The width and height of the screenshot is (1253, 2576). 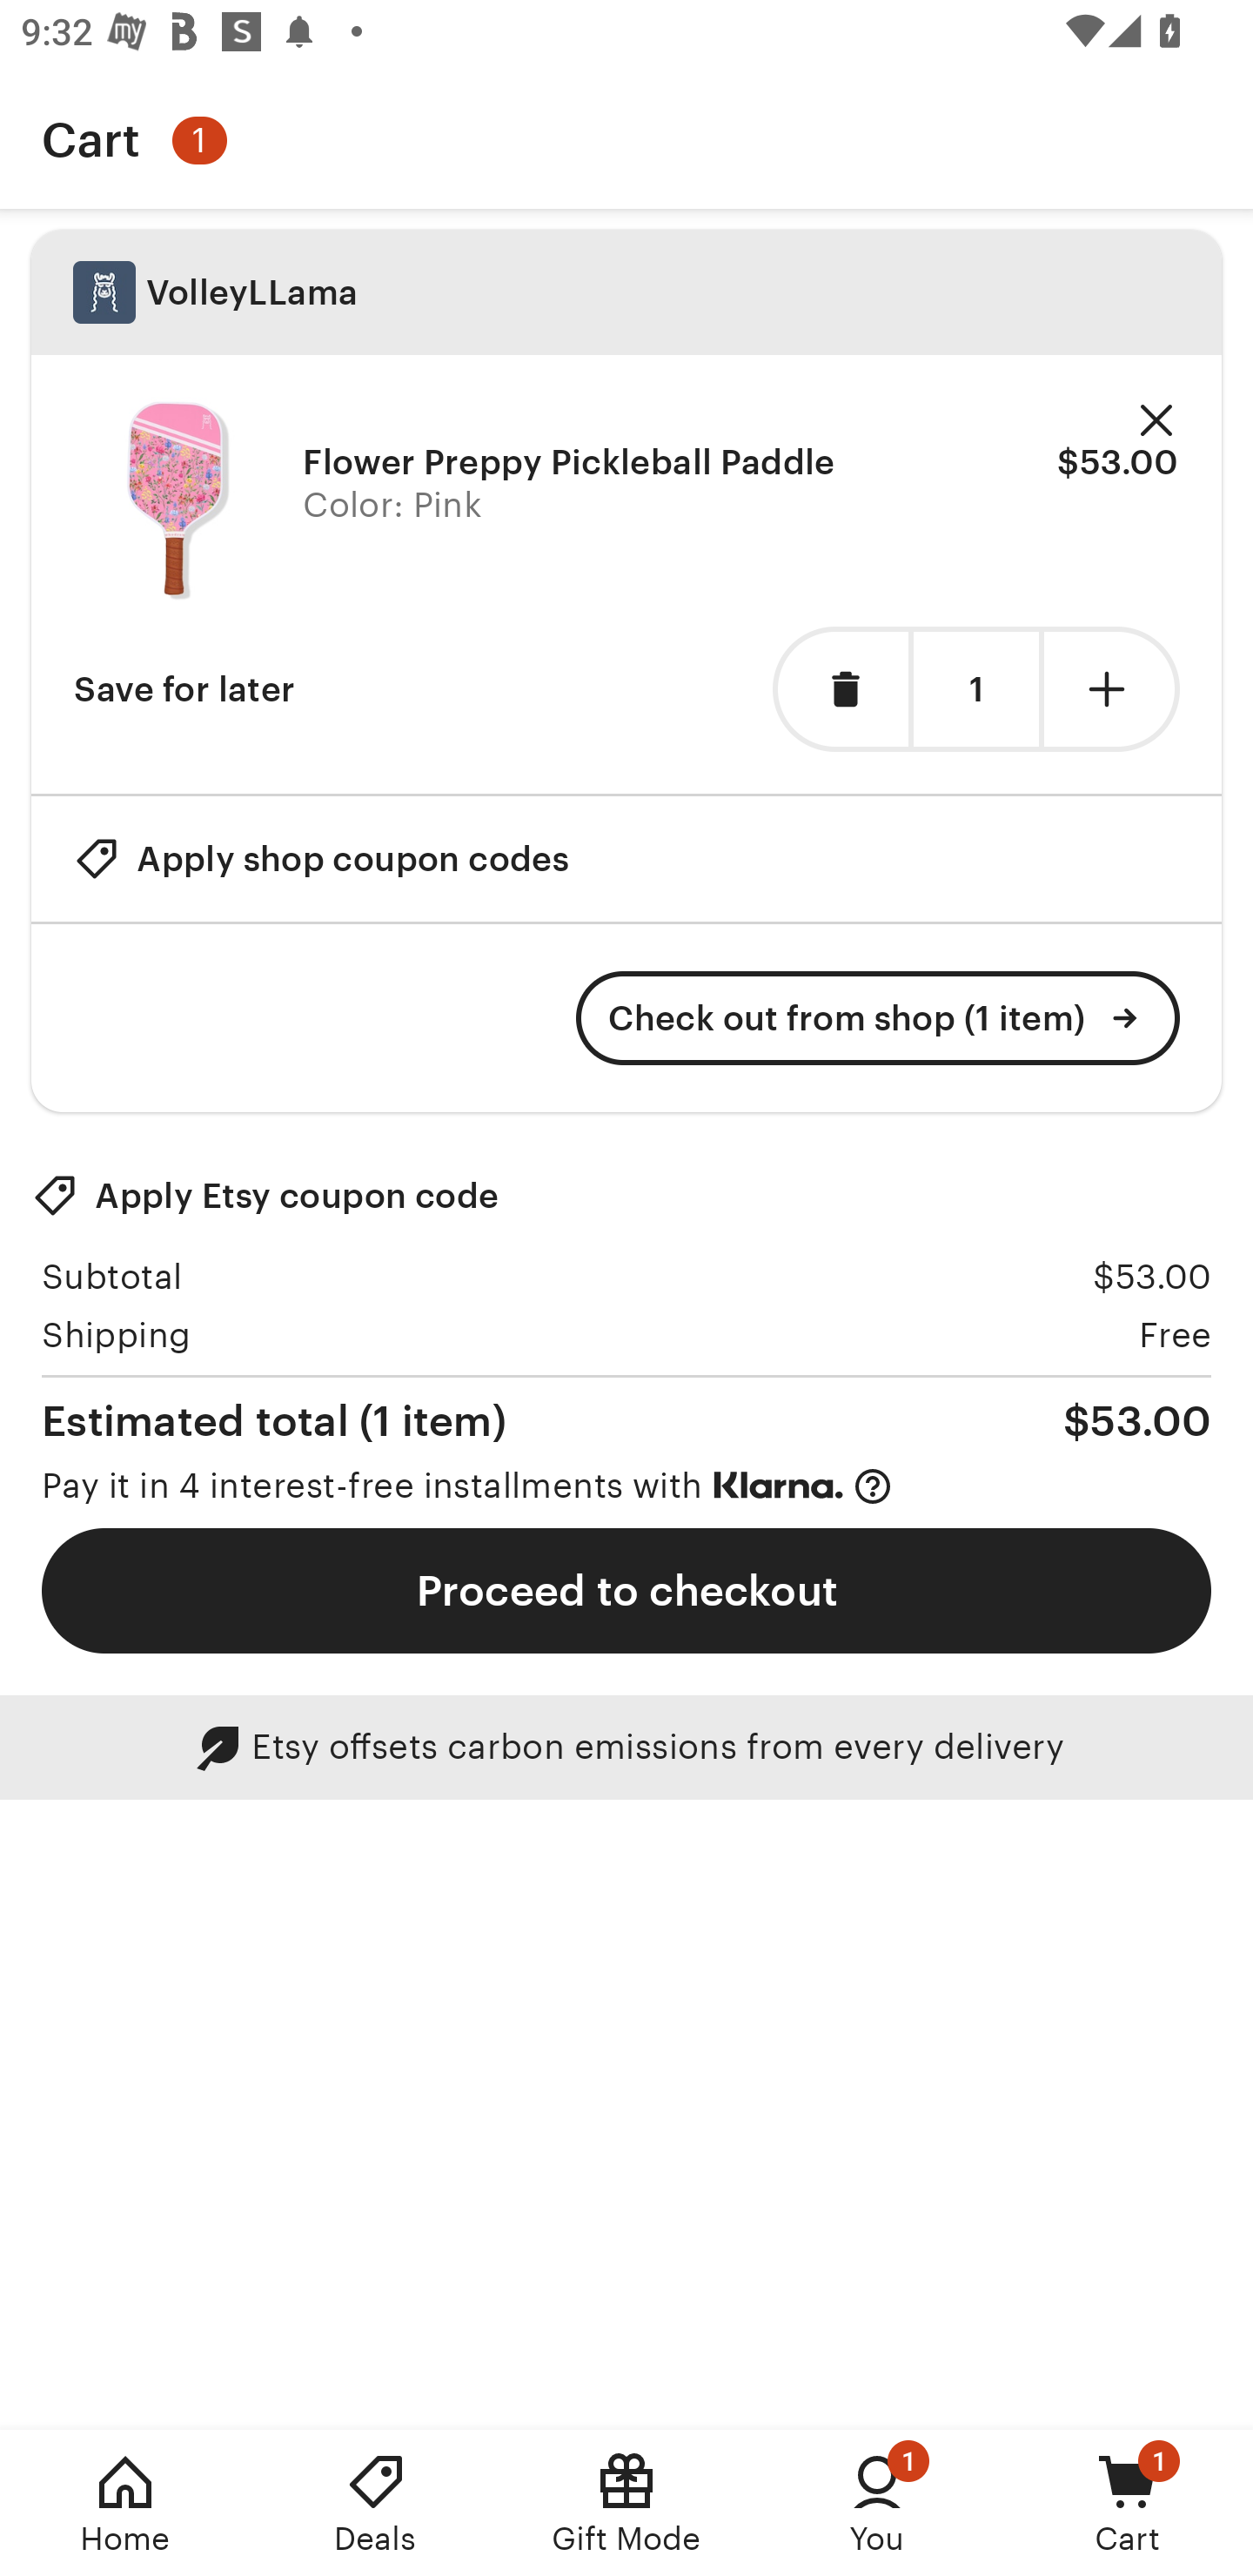 What do you see at coordinates (841, 689) in the screenshot?
I see `Remove item from cart` at bounding box center [841, 689].